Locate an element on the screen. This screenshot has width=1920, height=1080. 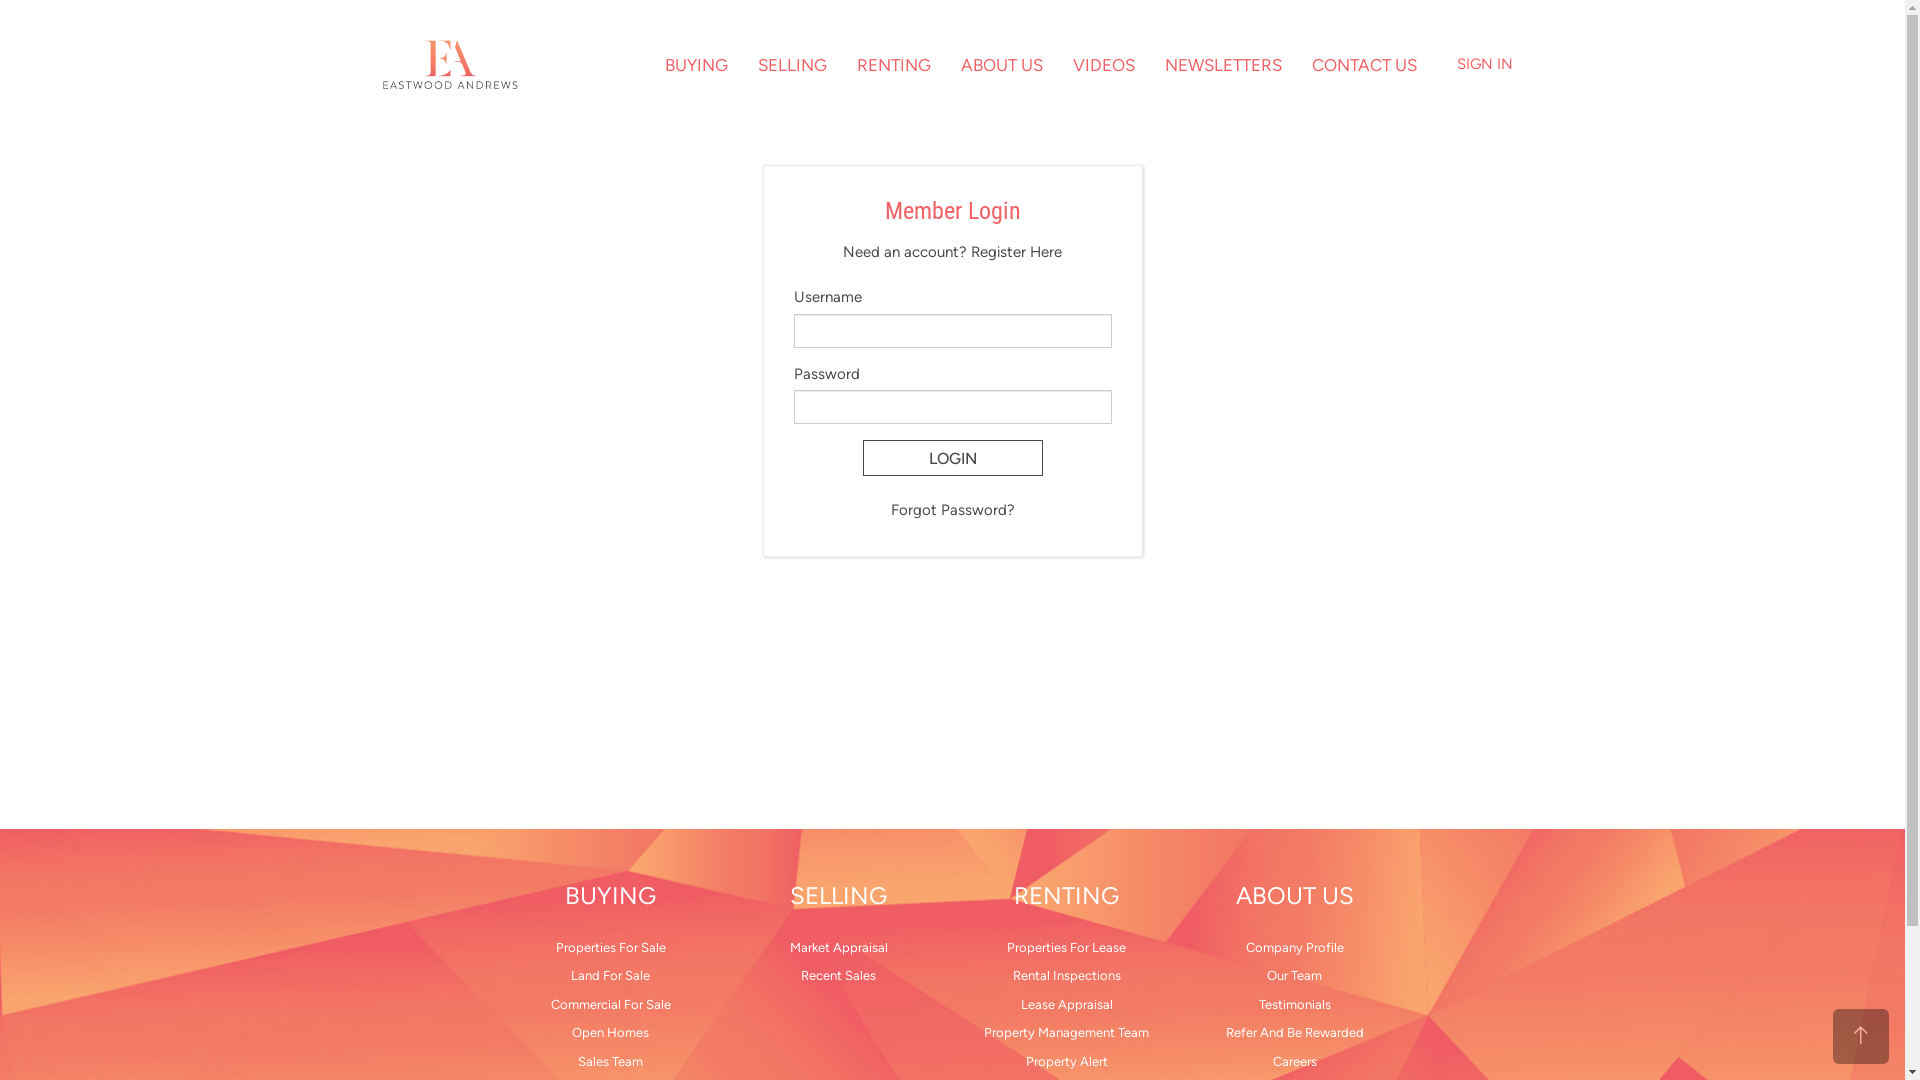
ABOUT US is located at coordinates (1294, 896).